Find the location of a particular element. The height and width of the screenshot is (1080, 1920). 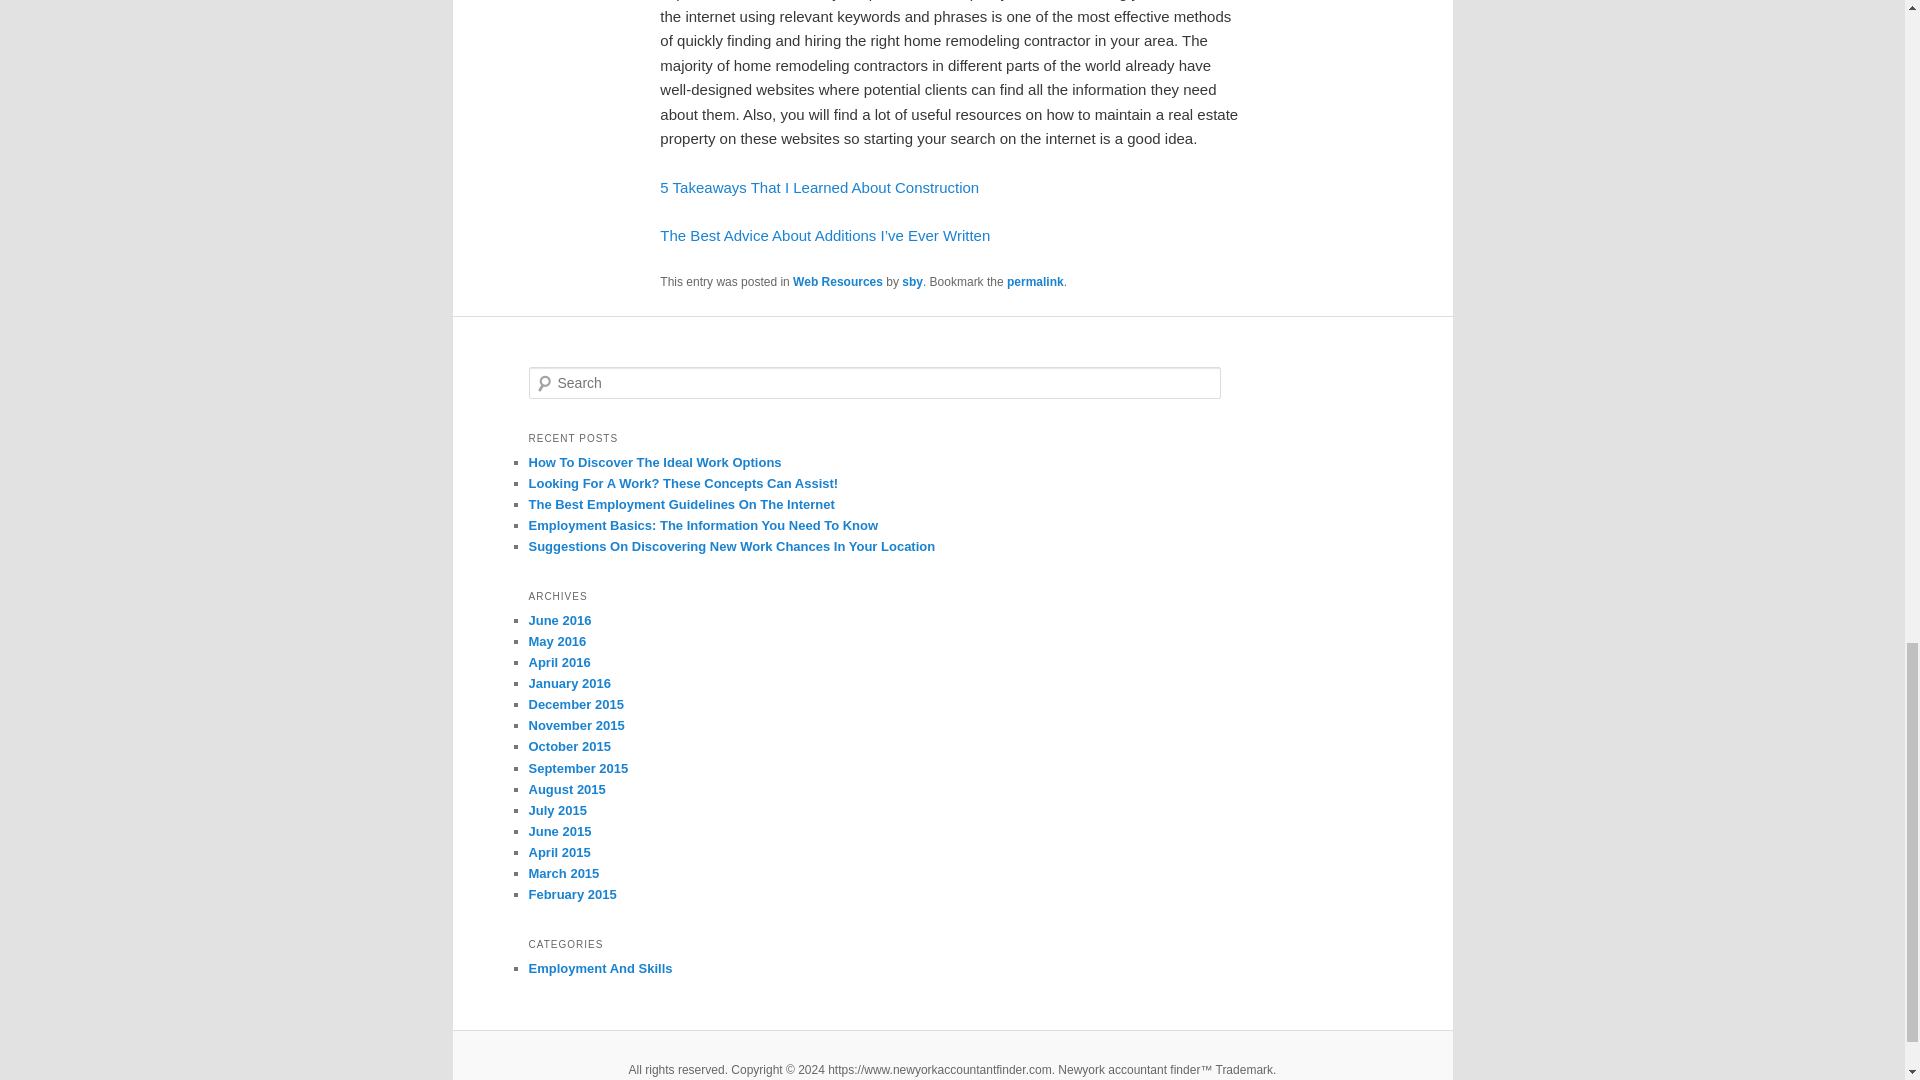

December 2015 is located at coordinates (575, 704).